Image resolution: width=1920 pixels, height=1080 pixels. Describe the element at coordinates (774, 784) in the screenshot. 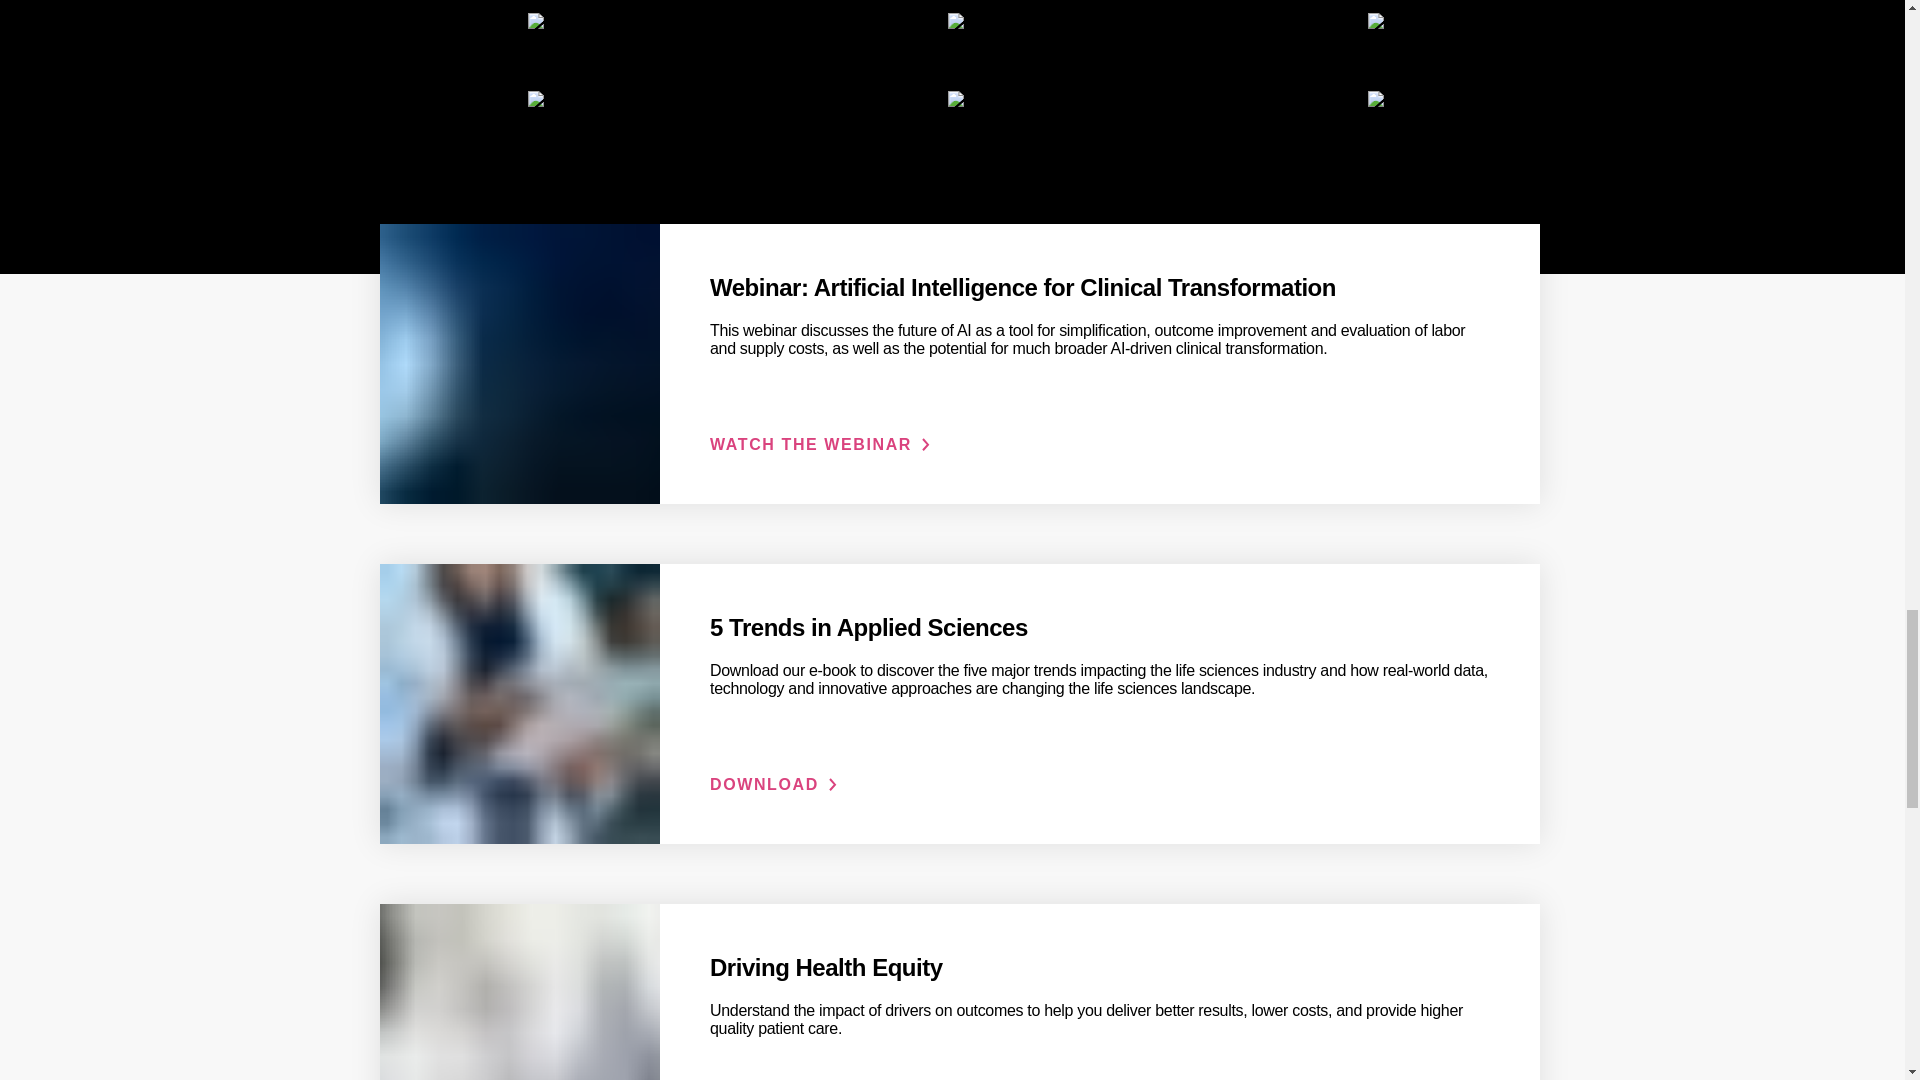

I see `DOWNLOAD` at that location.